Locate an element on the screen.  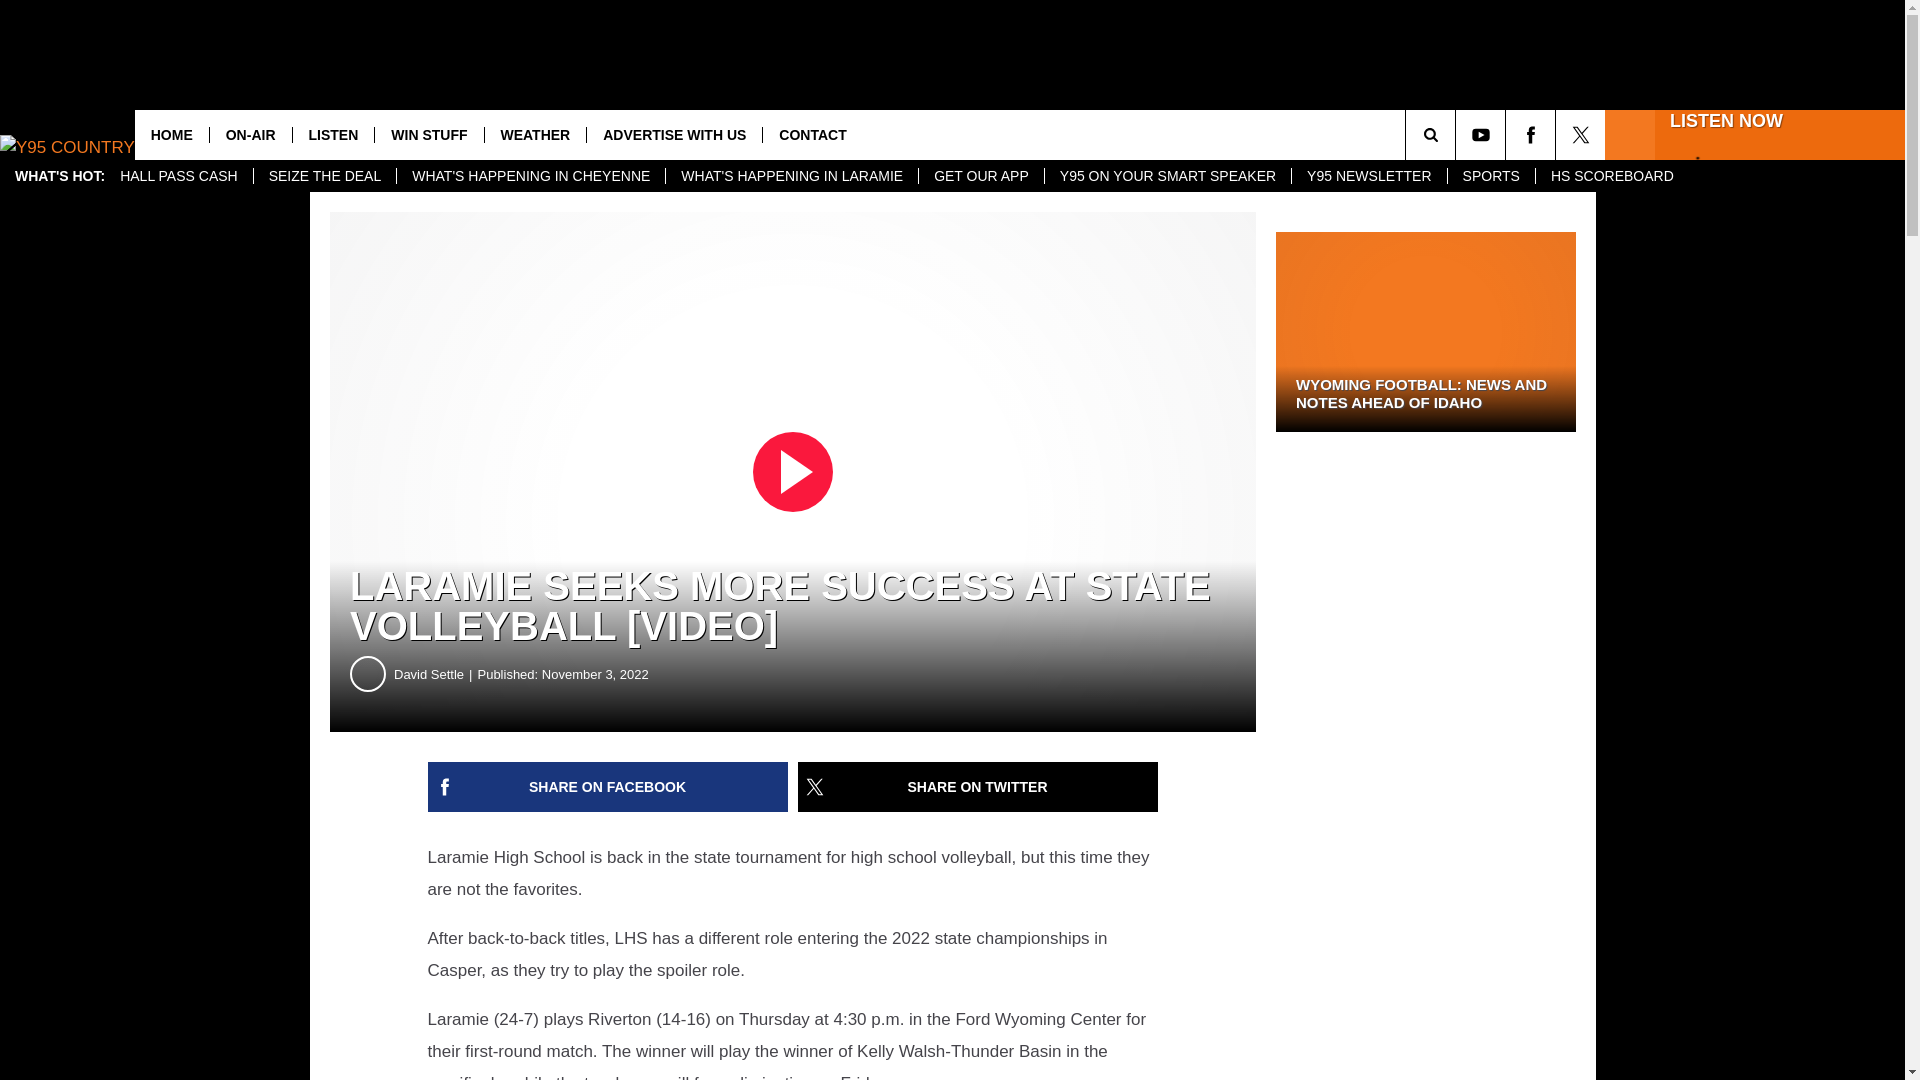
HALL PASS CASH is located at coordinates (179, 176).